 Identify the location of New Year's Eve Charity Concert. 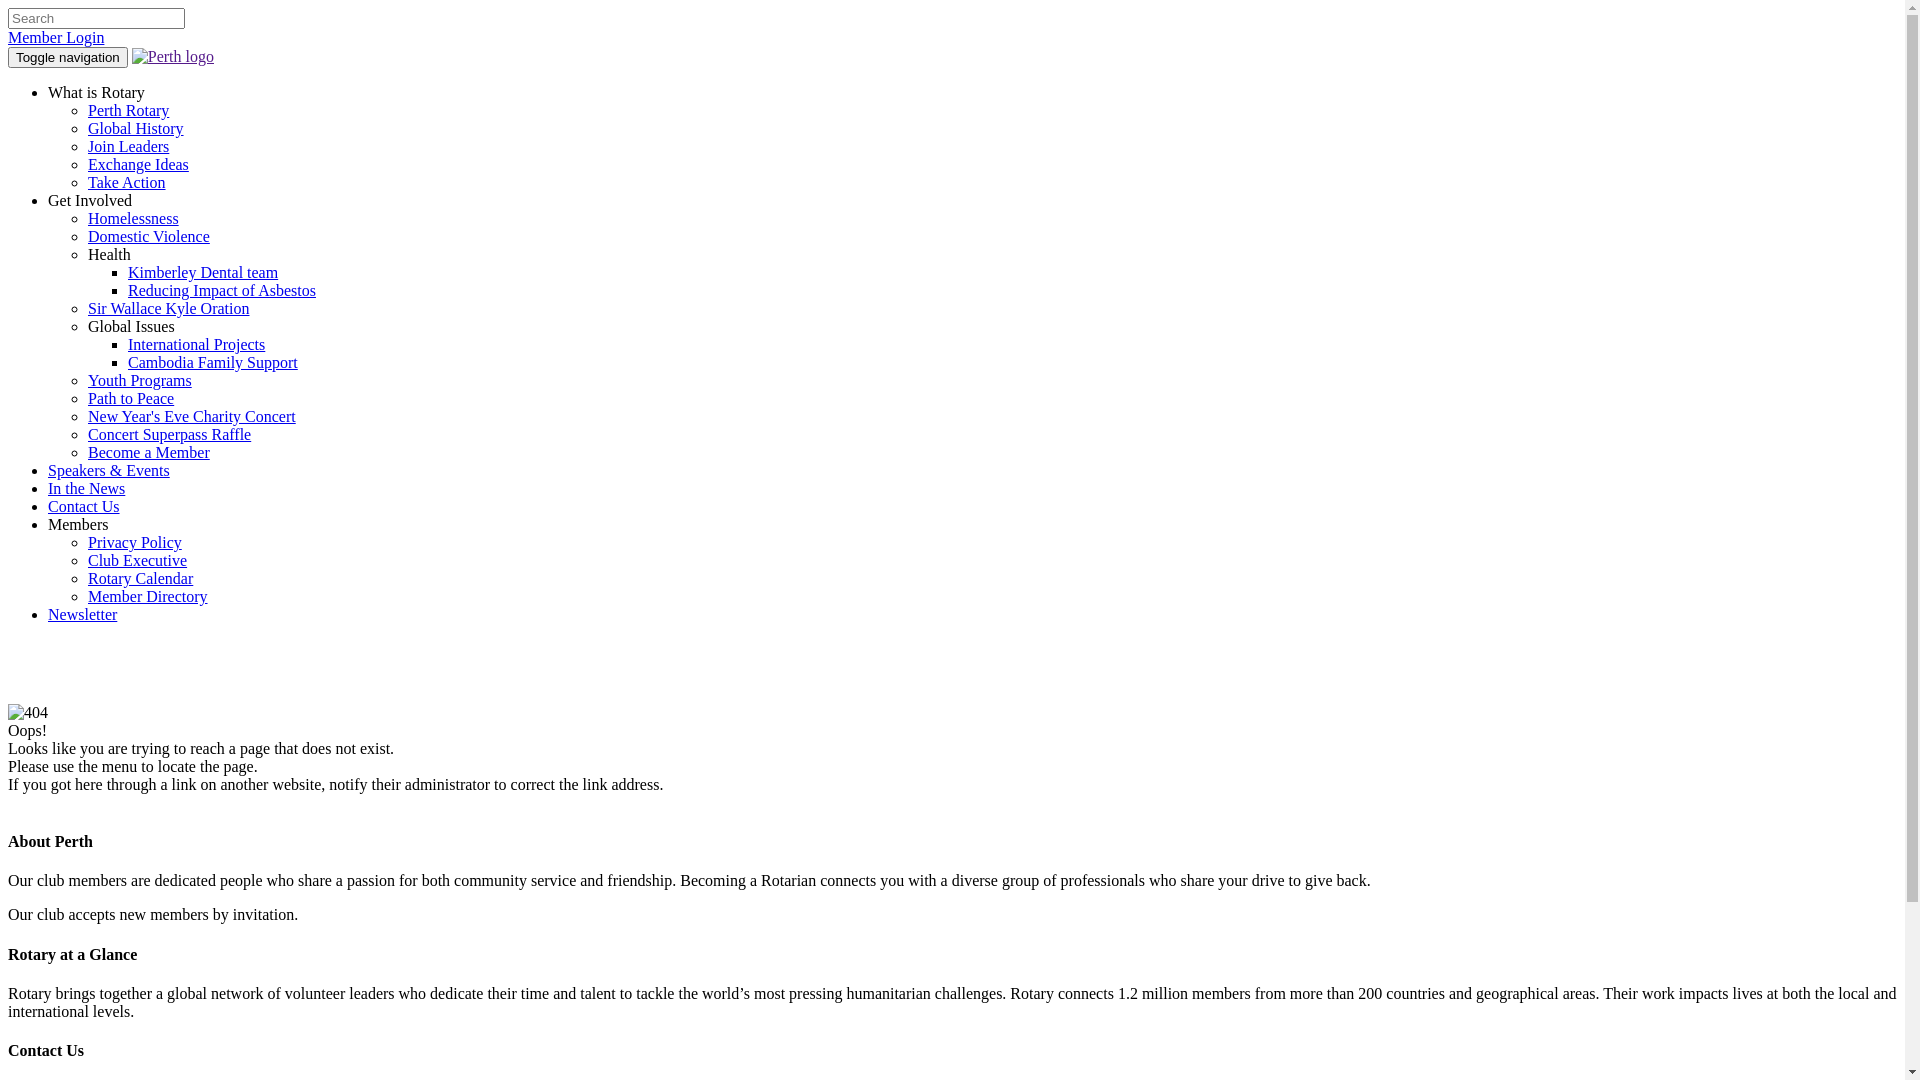
(192, 416).